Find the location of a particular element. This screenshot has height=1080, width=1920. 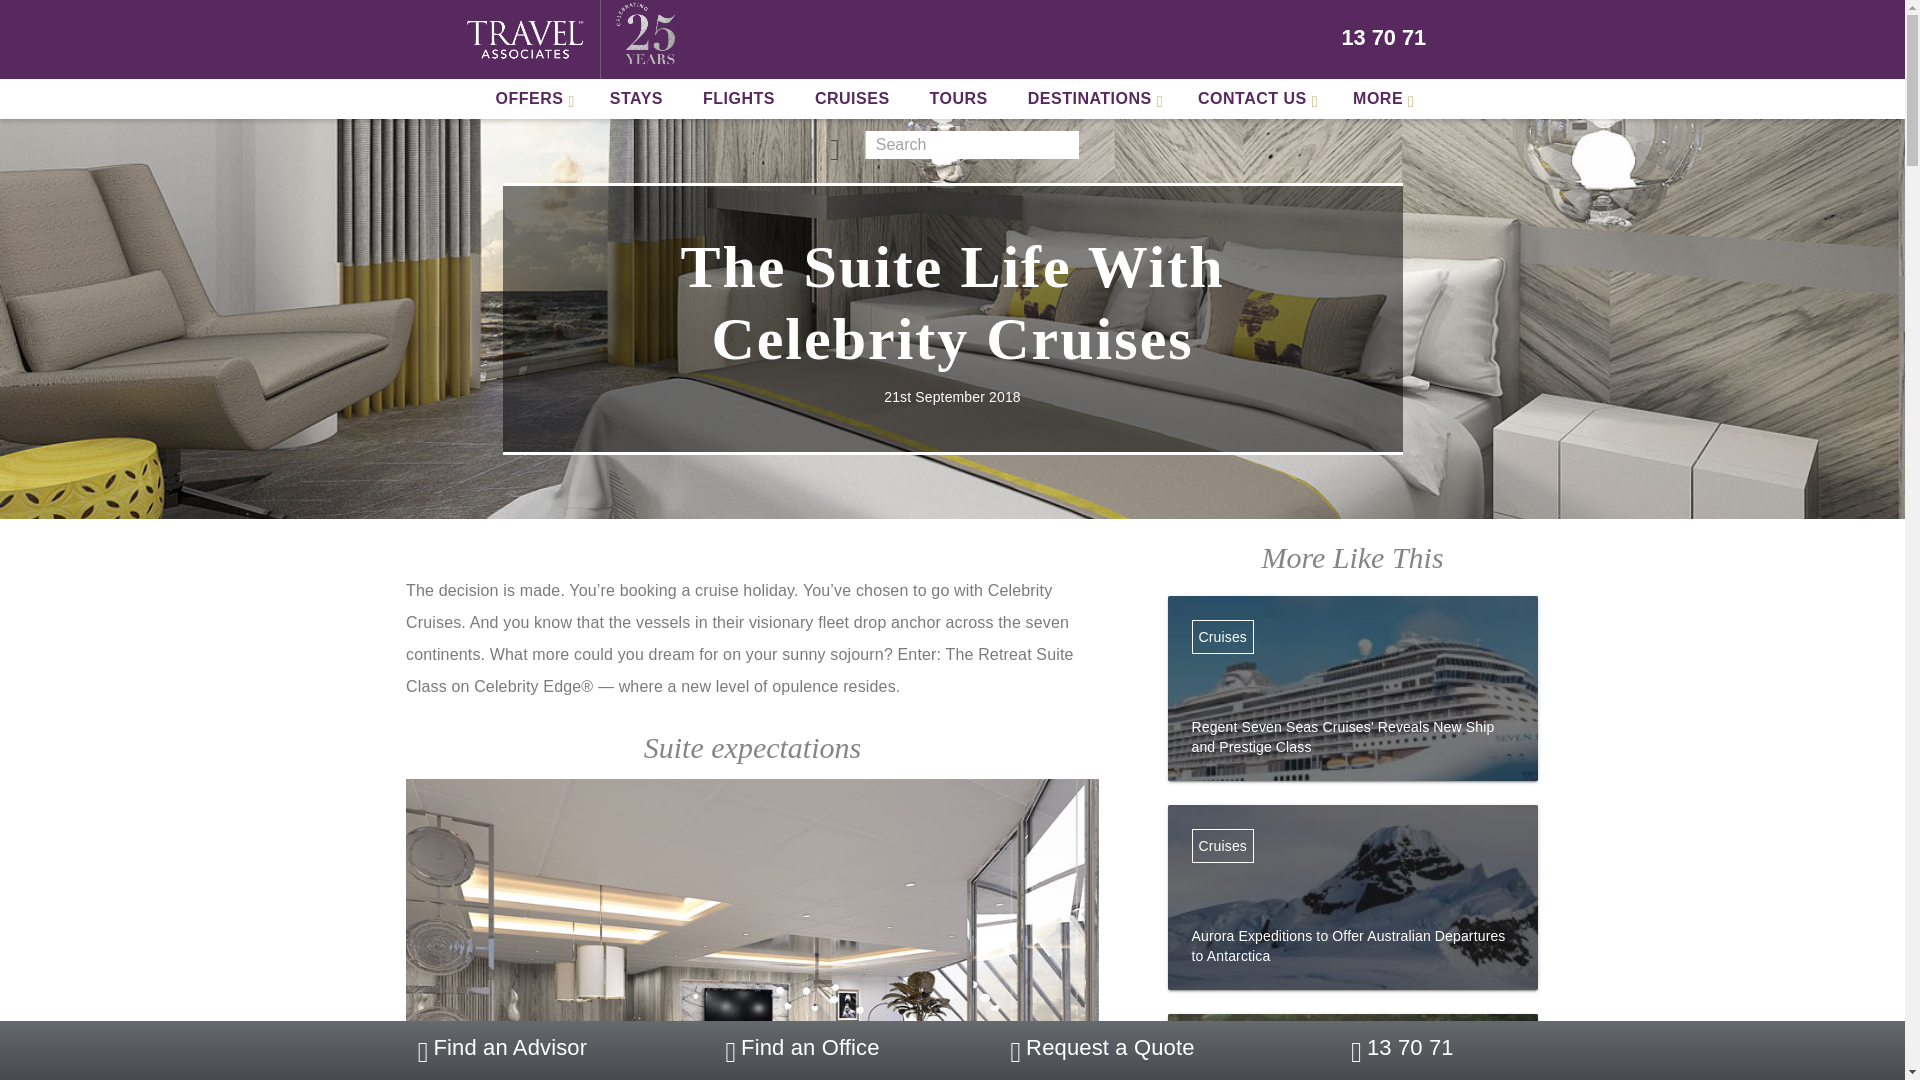

STAYS is located at coordinates (636, 98).